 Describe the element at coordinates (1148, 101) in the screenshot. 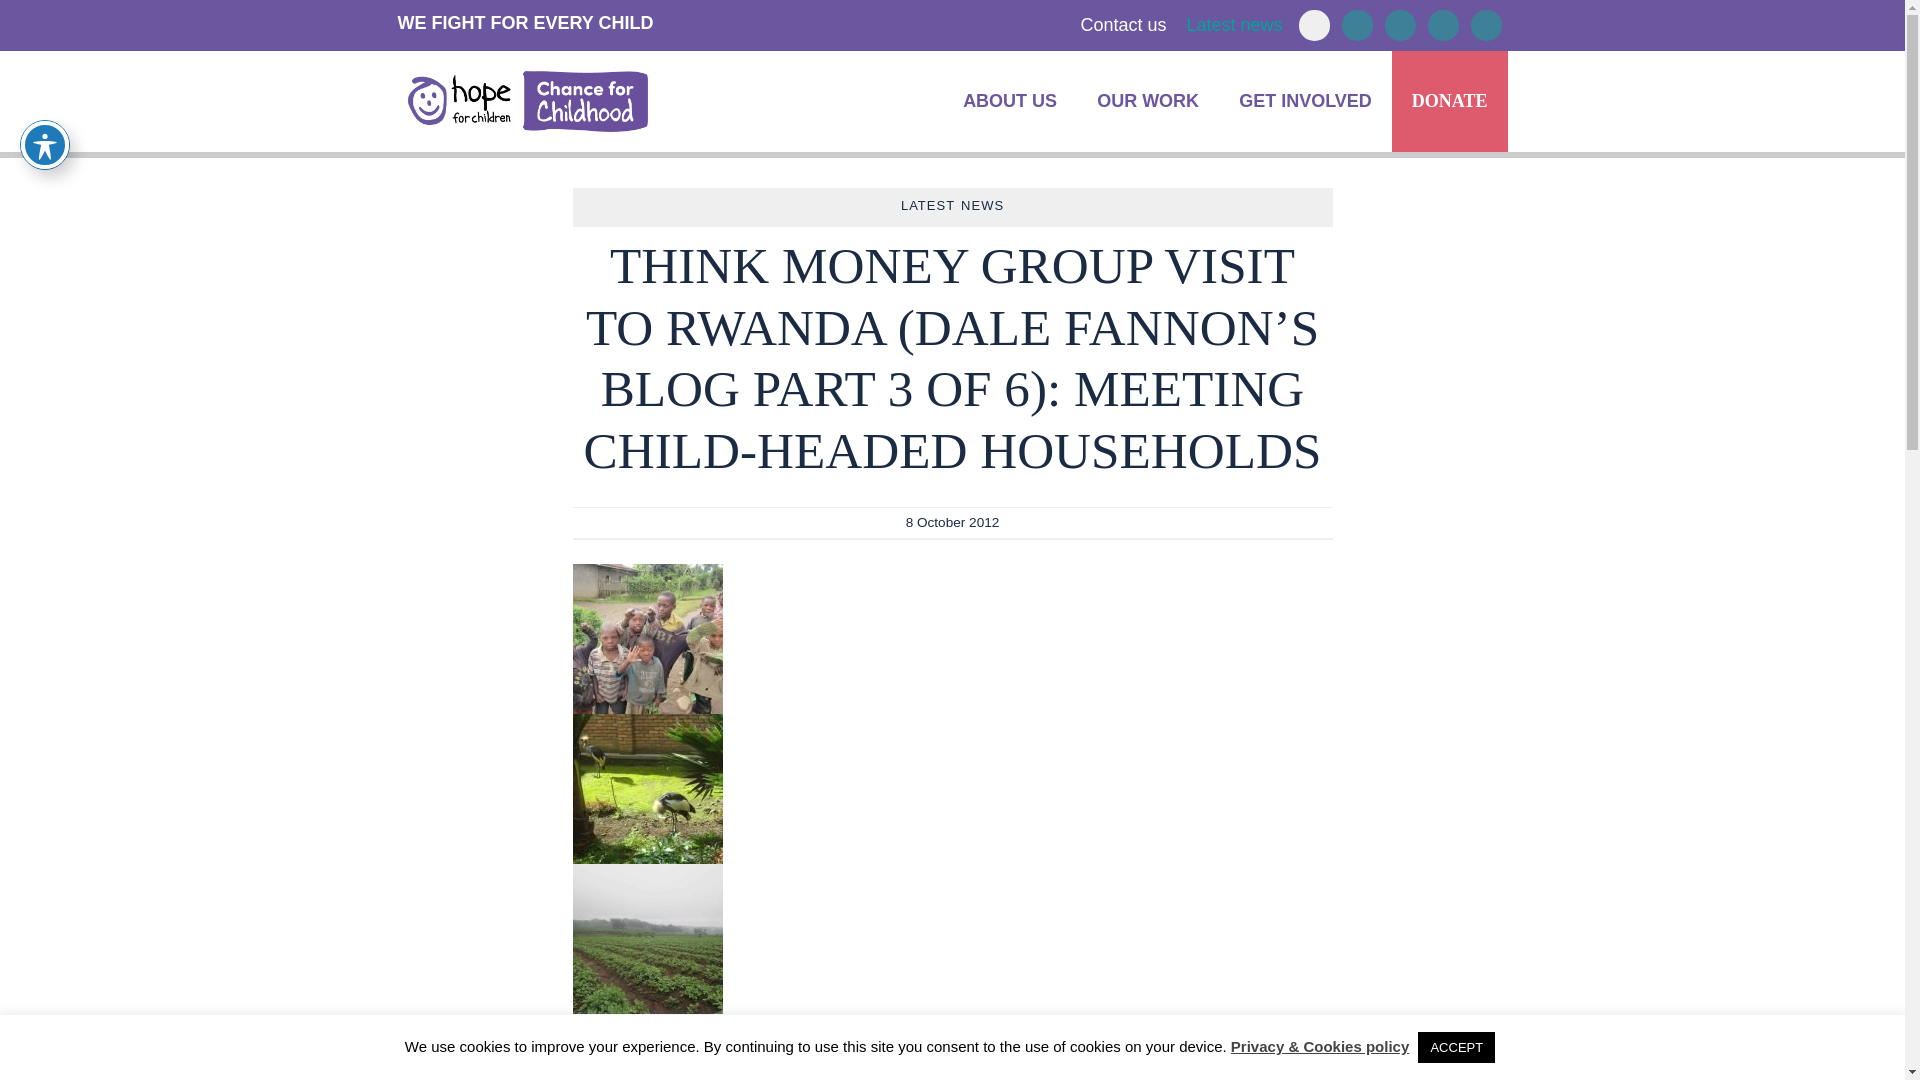

I see `OUR WORK` at that location.